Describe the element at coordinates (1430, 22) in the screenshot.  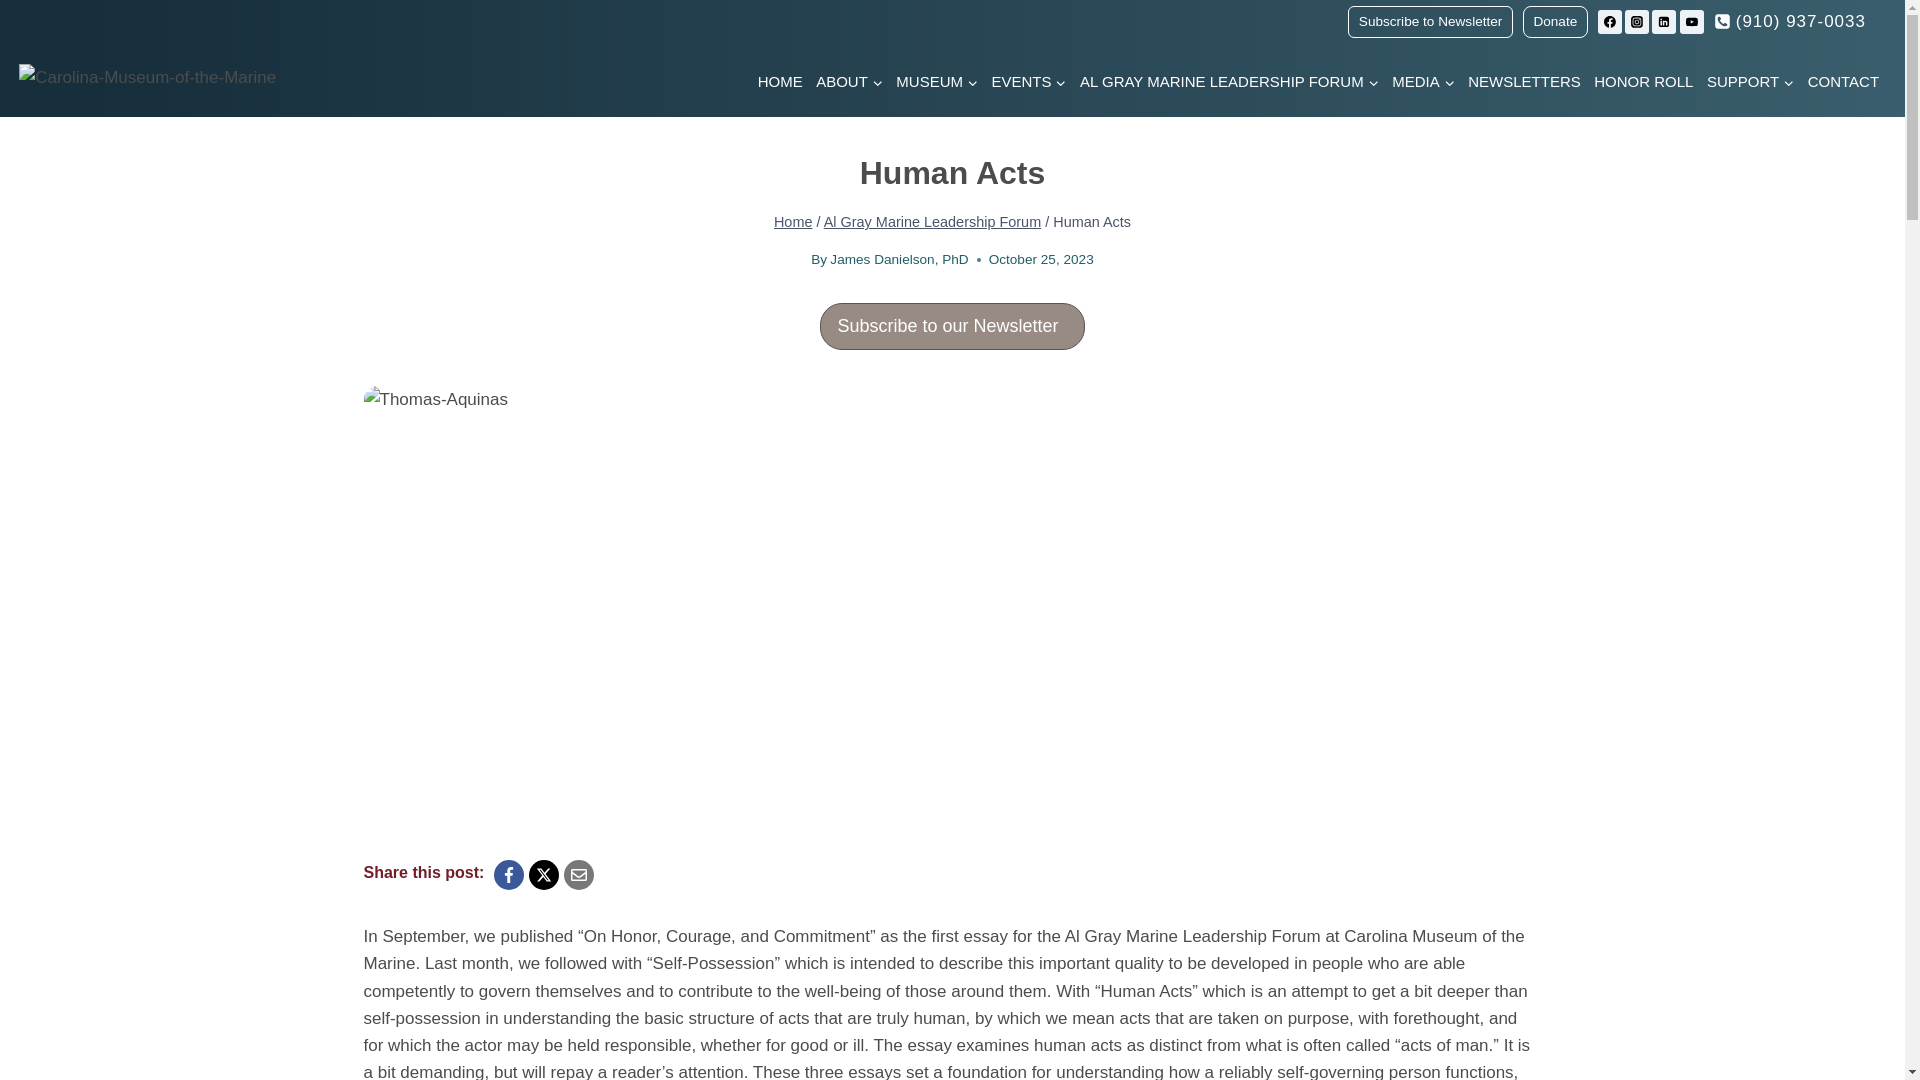
I see `Subscribe to Newsletter` at that location.